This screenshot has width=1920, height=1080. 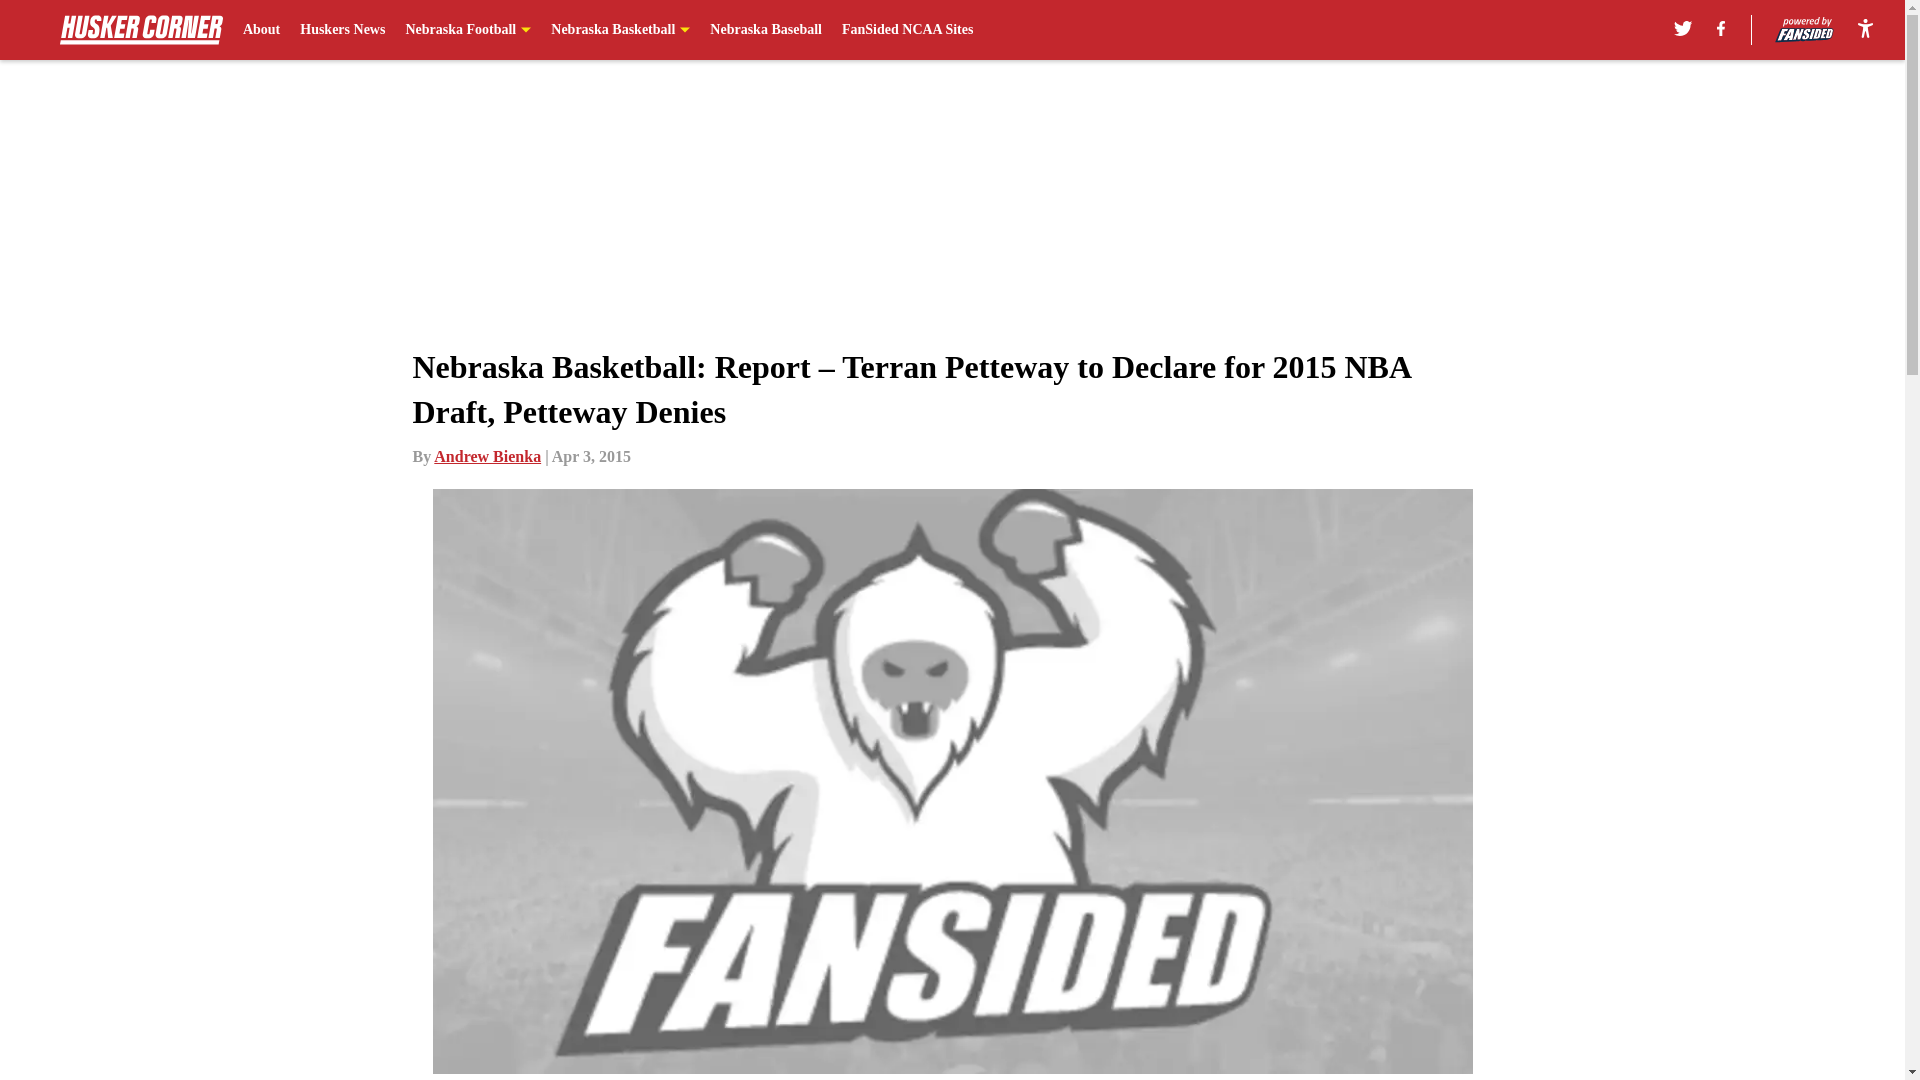 I want to click on Andrew Bienka, so click(x=487, y=456).